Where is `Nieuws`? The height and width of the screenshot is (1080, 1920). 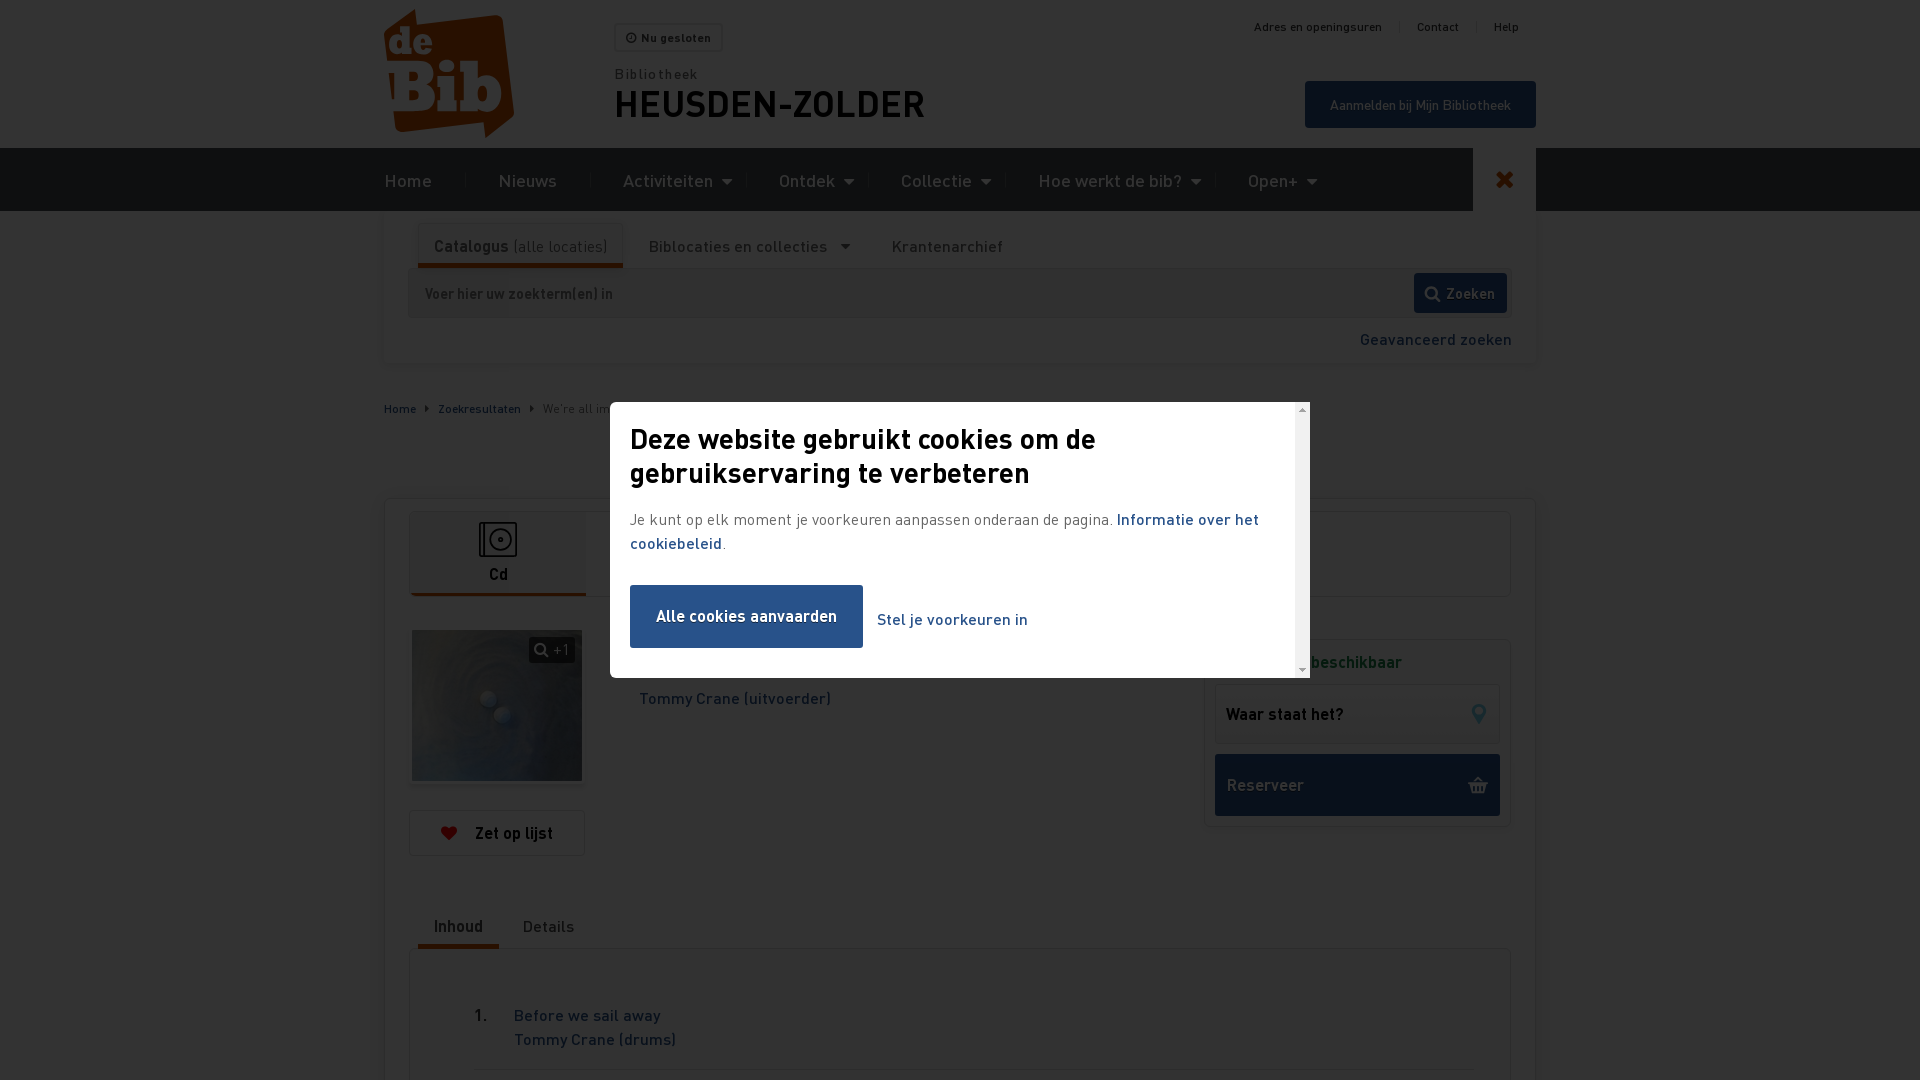 Nieuws is located at coordinates (528, 180).